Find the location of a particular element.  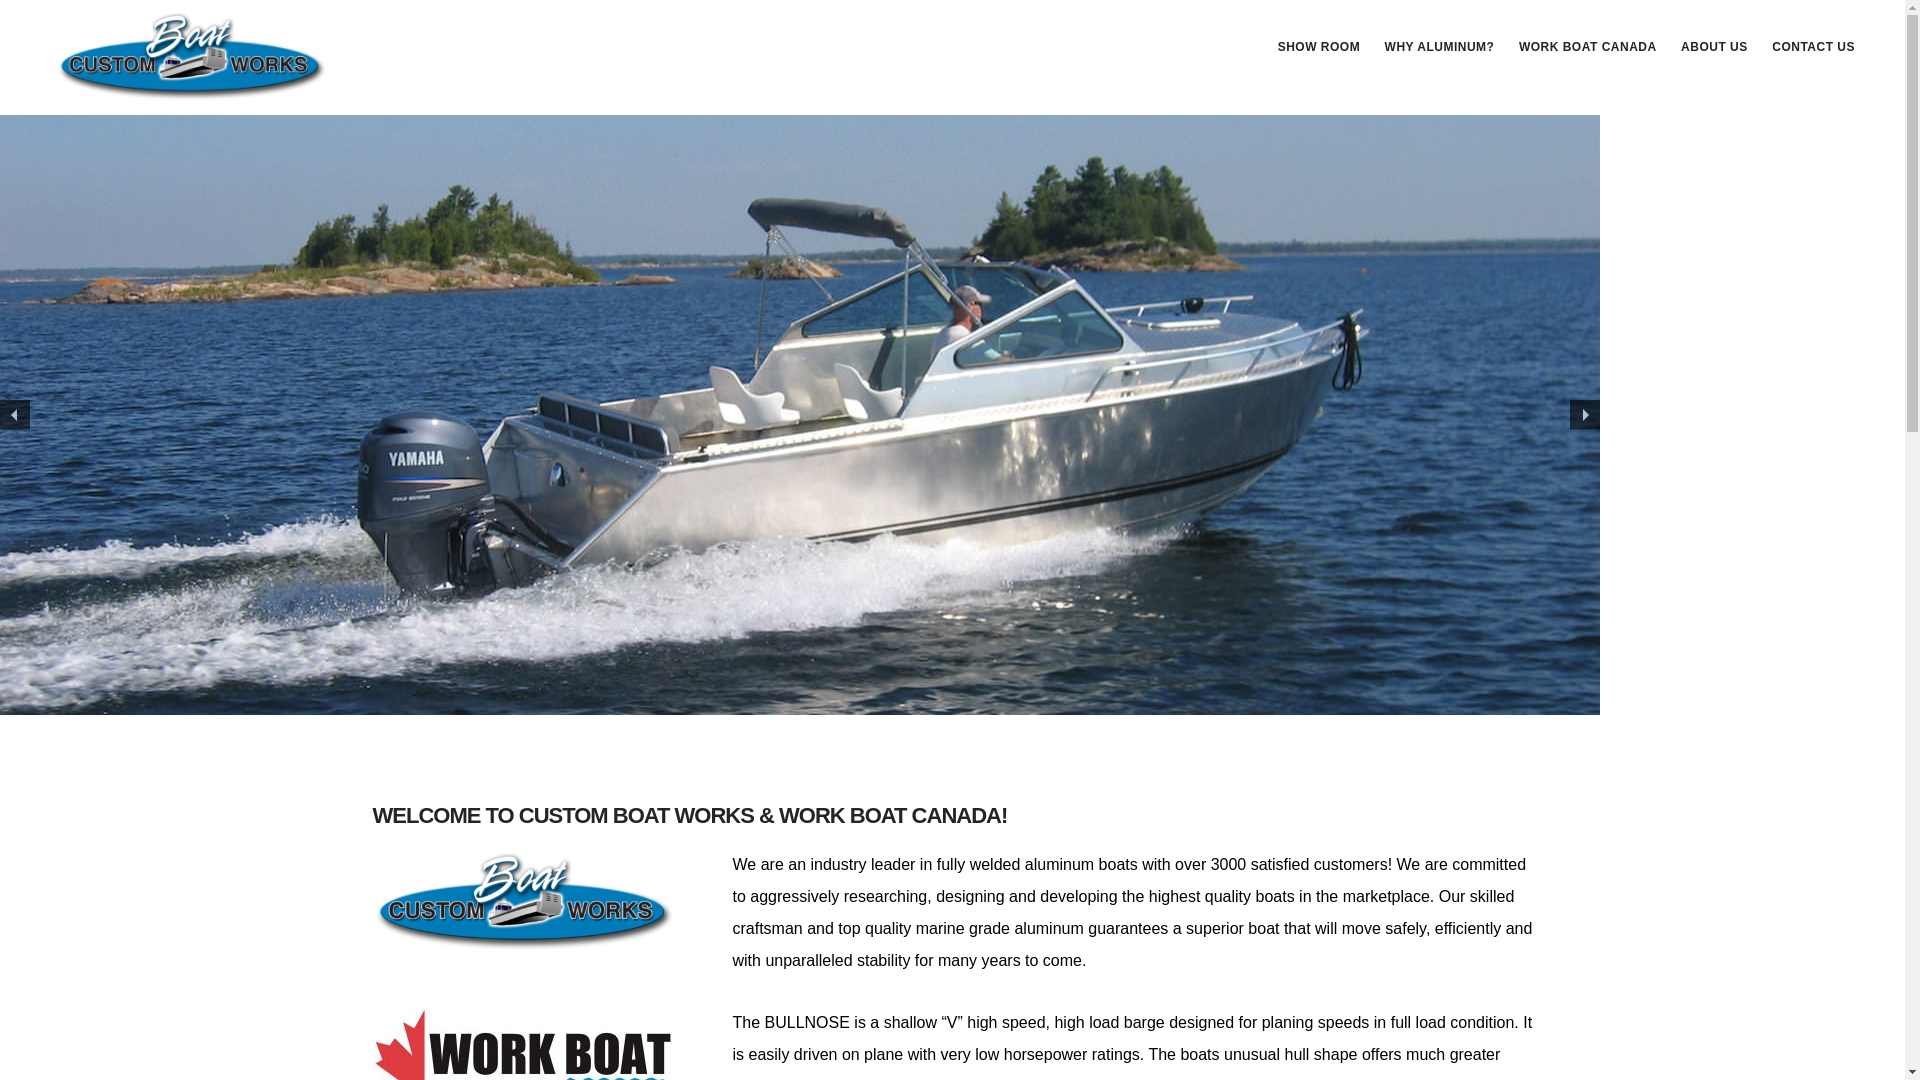

ABOUT US is located at coordinates (1714, 46).